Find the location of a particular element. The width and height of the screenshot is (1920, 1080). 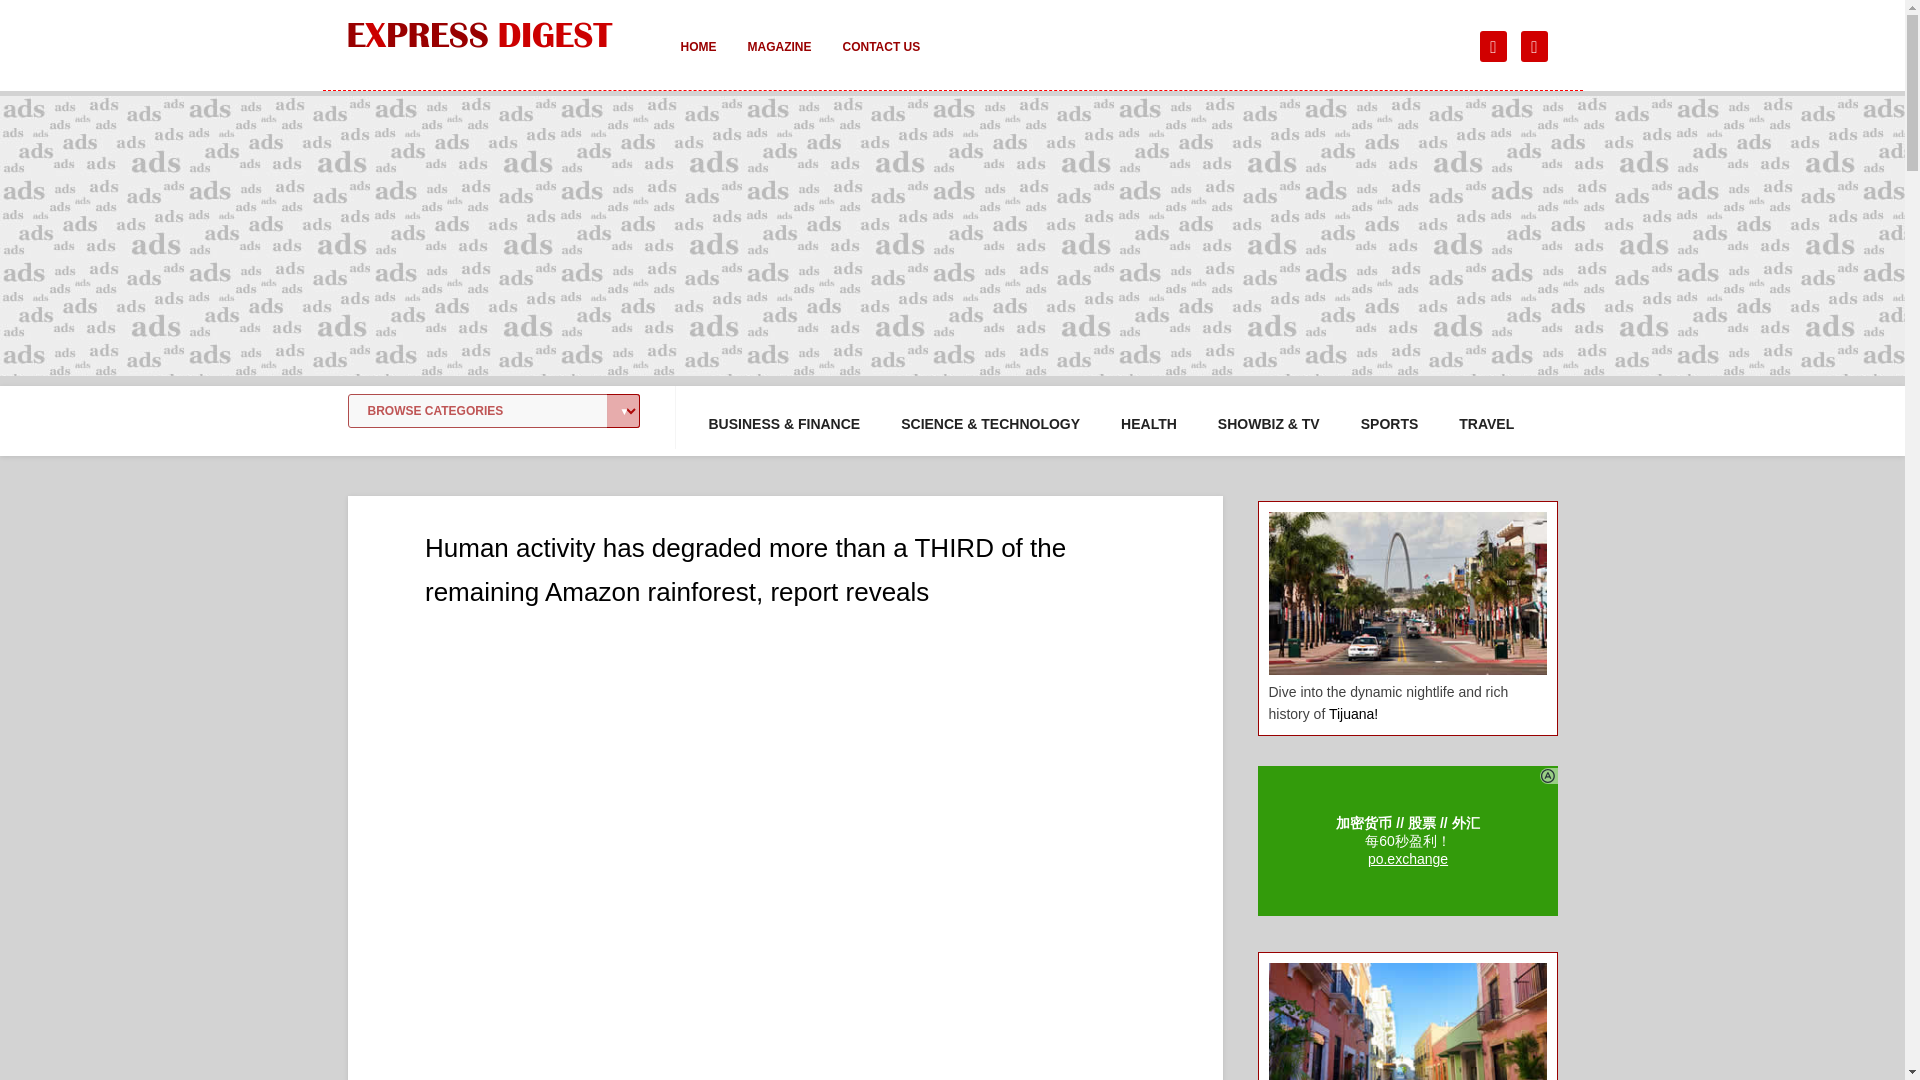

TRAVEL is located at coordinates (1486, 424).